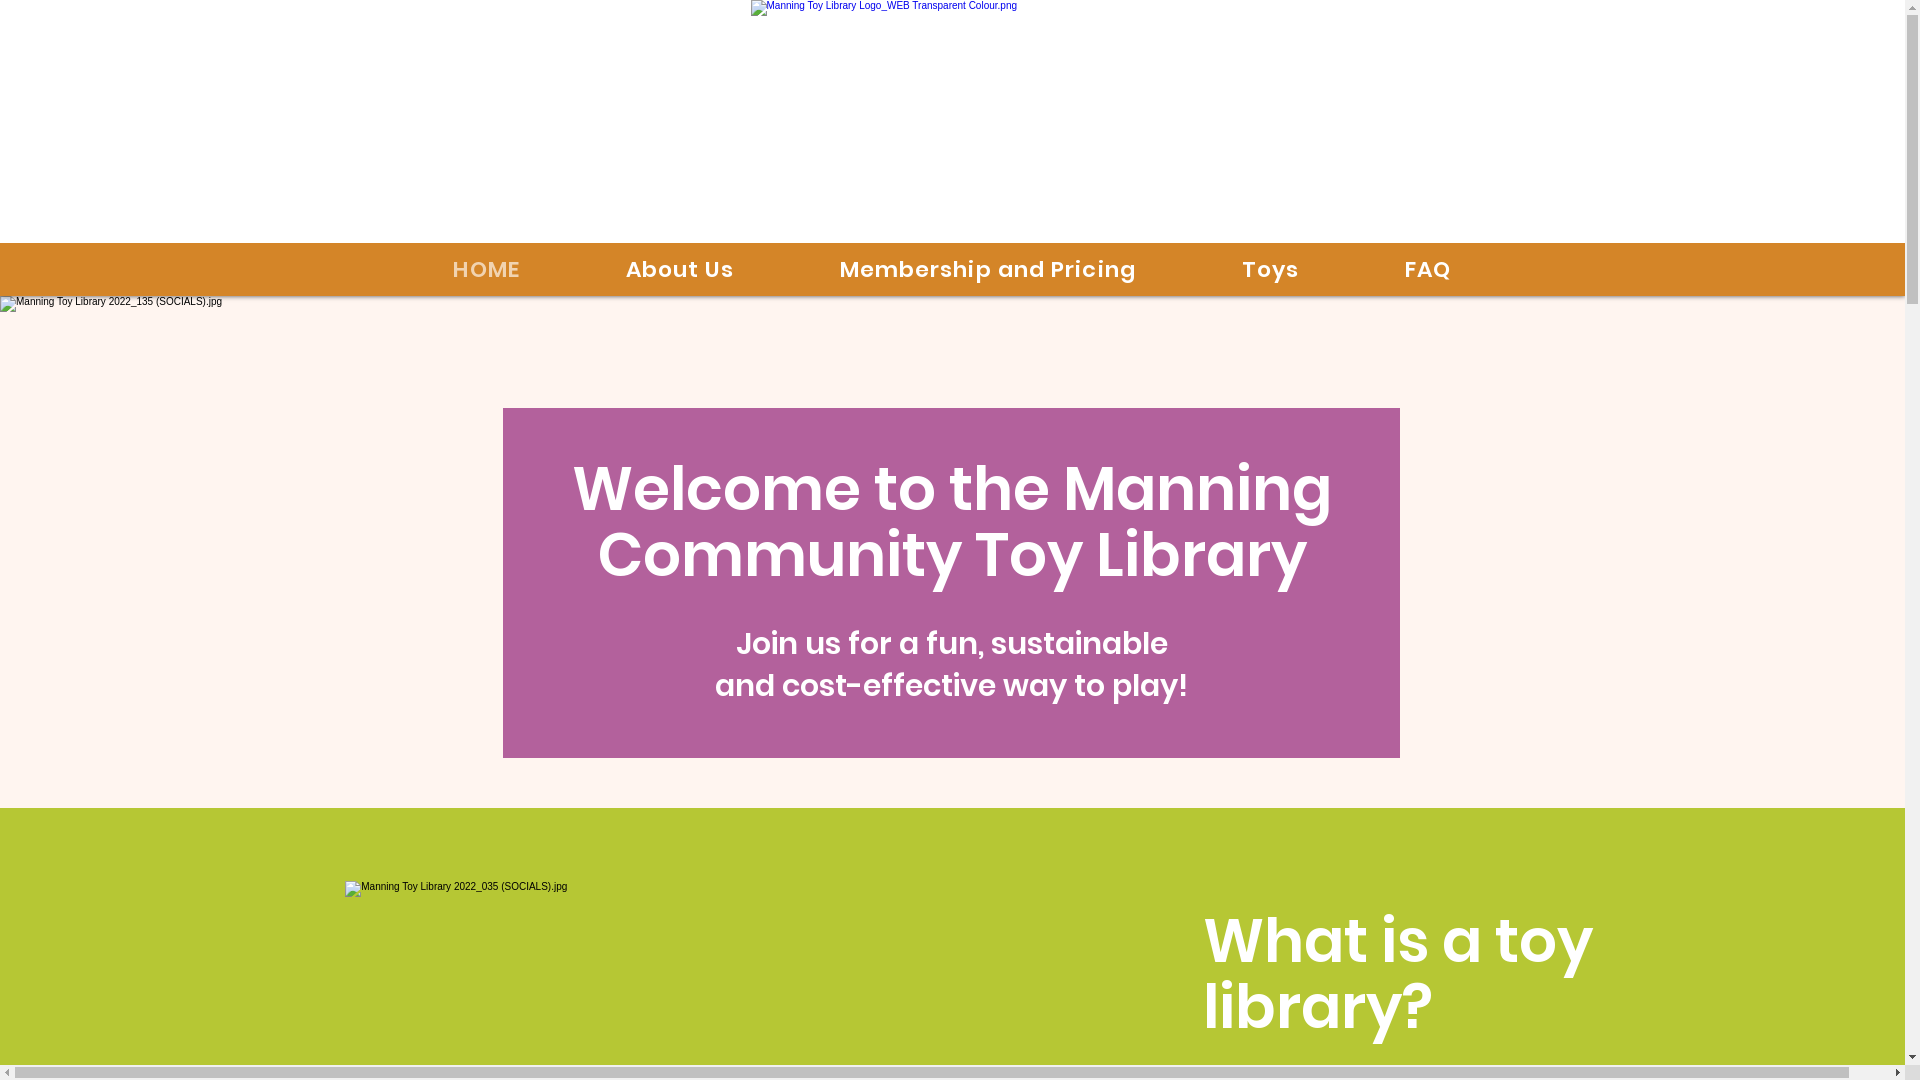 This screenshot has width=1920, height=1080. I want to click on FAQ, so click(1428, 270).